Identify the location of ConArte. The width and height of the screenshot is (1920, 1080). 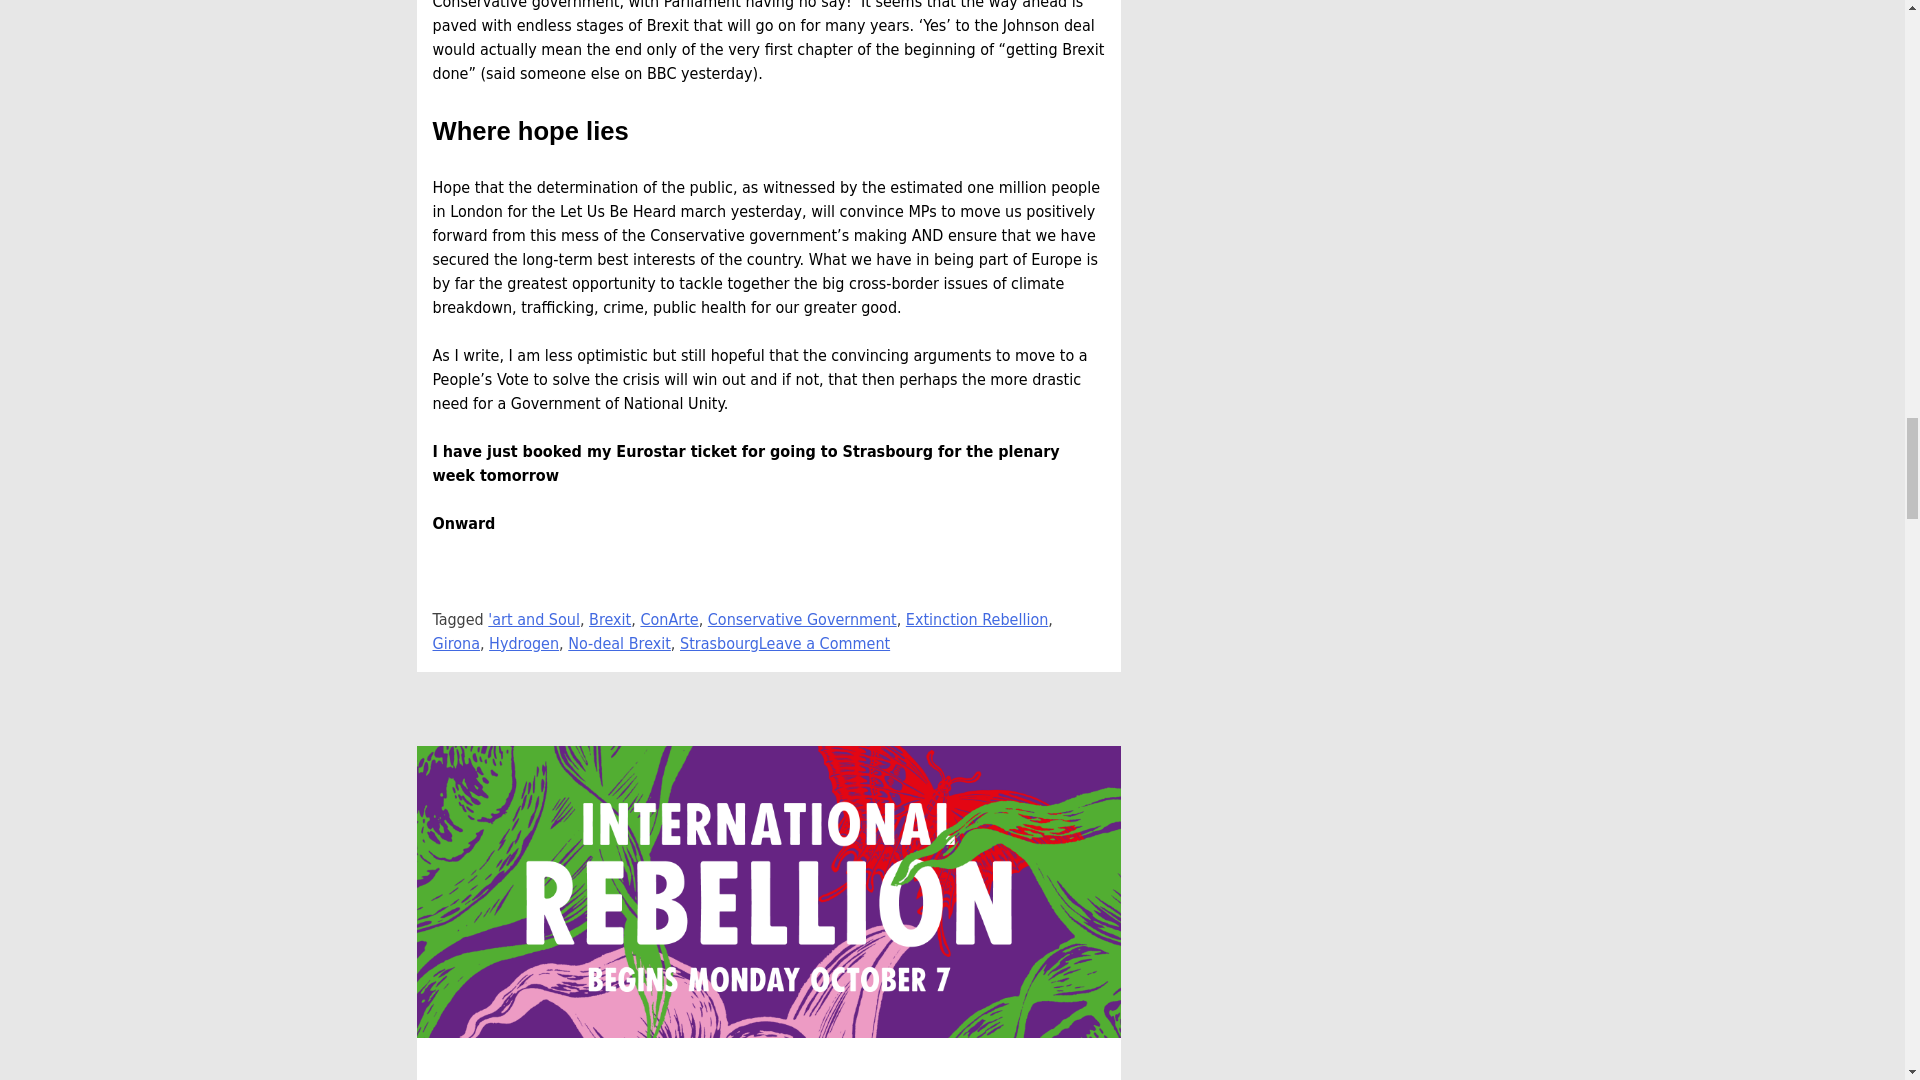
(668, 619).